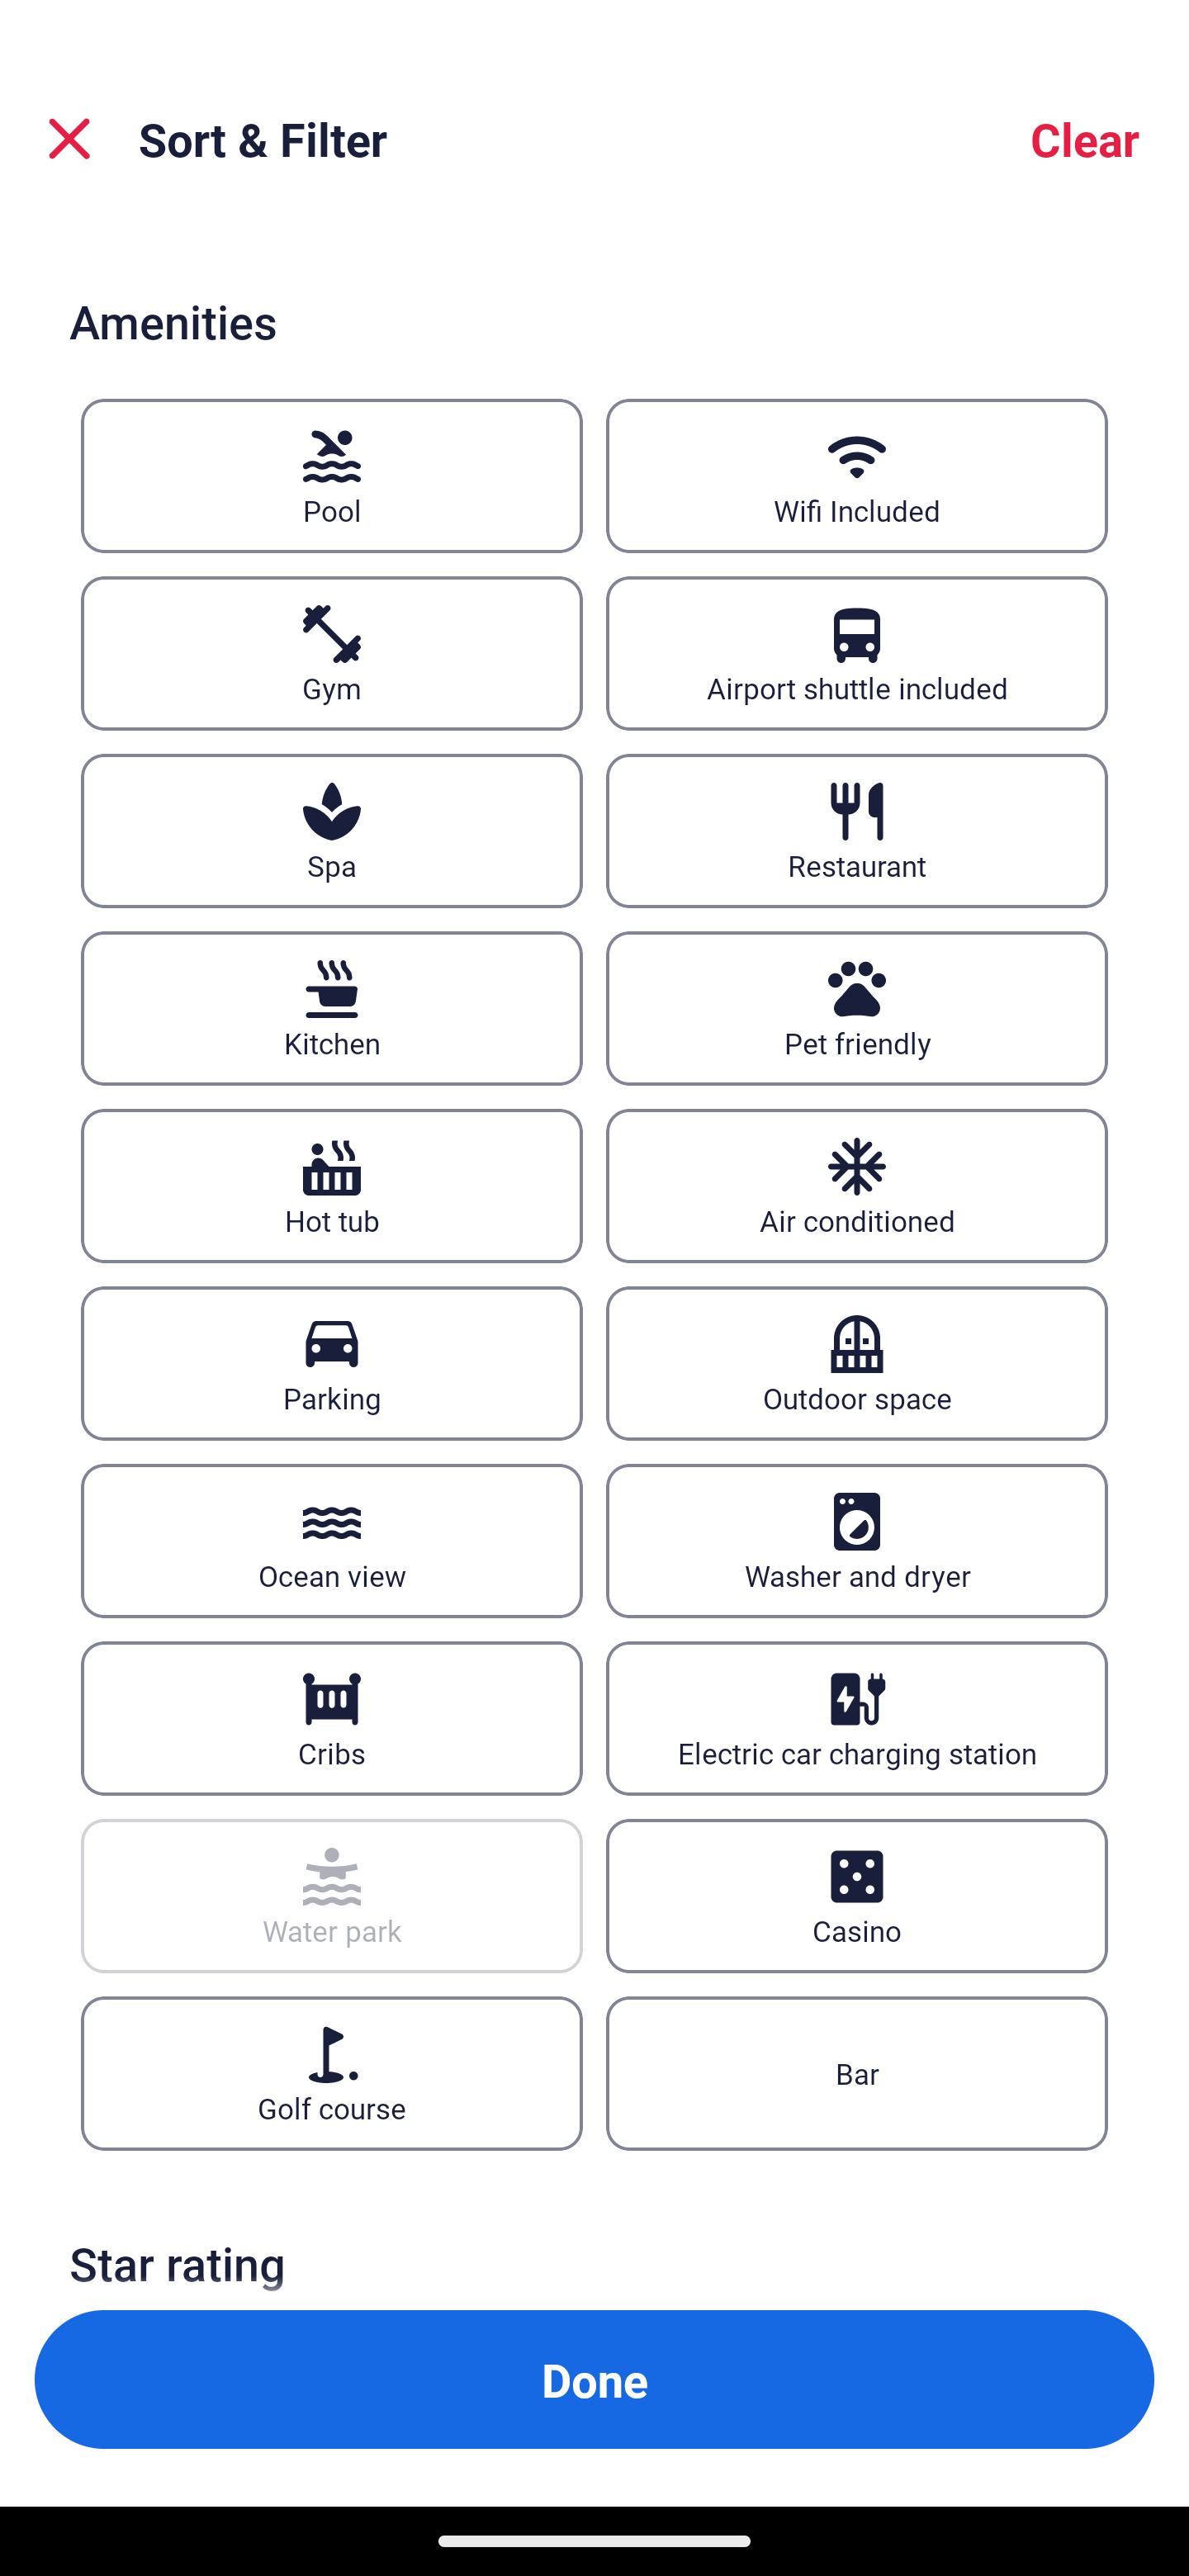 This screenshot has width=1189, height=2576. What do you see at coordinates (857, 2074) in the screenshot?
I see `Bar` at bounding box center [857, 2074].